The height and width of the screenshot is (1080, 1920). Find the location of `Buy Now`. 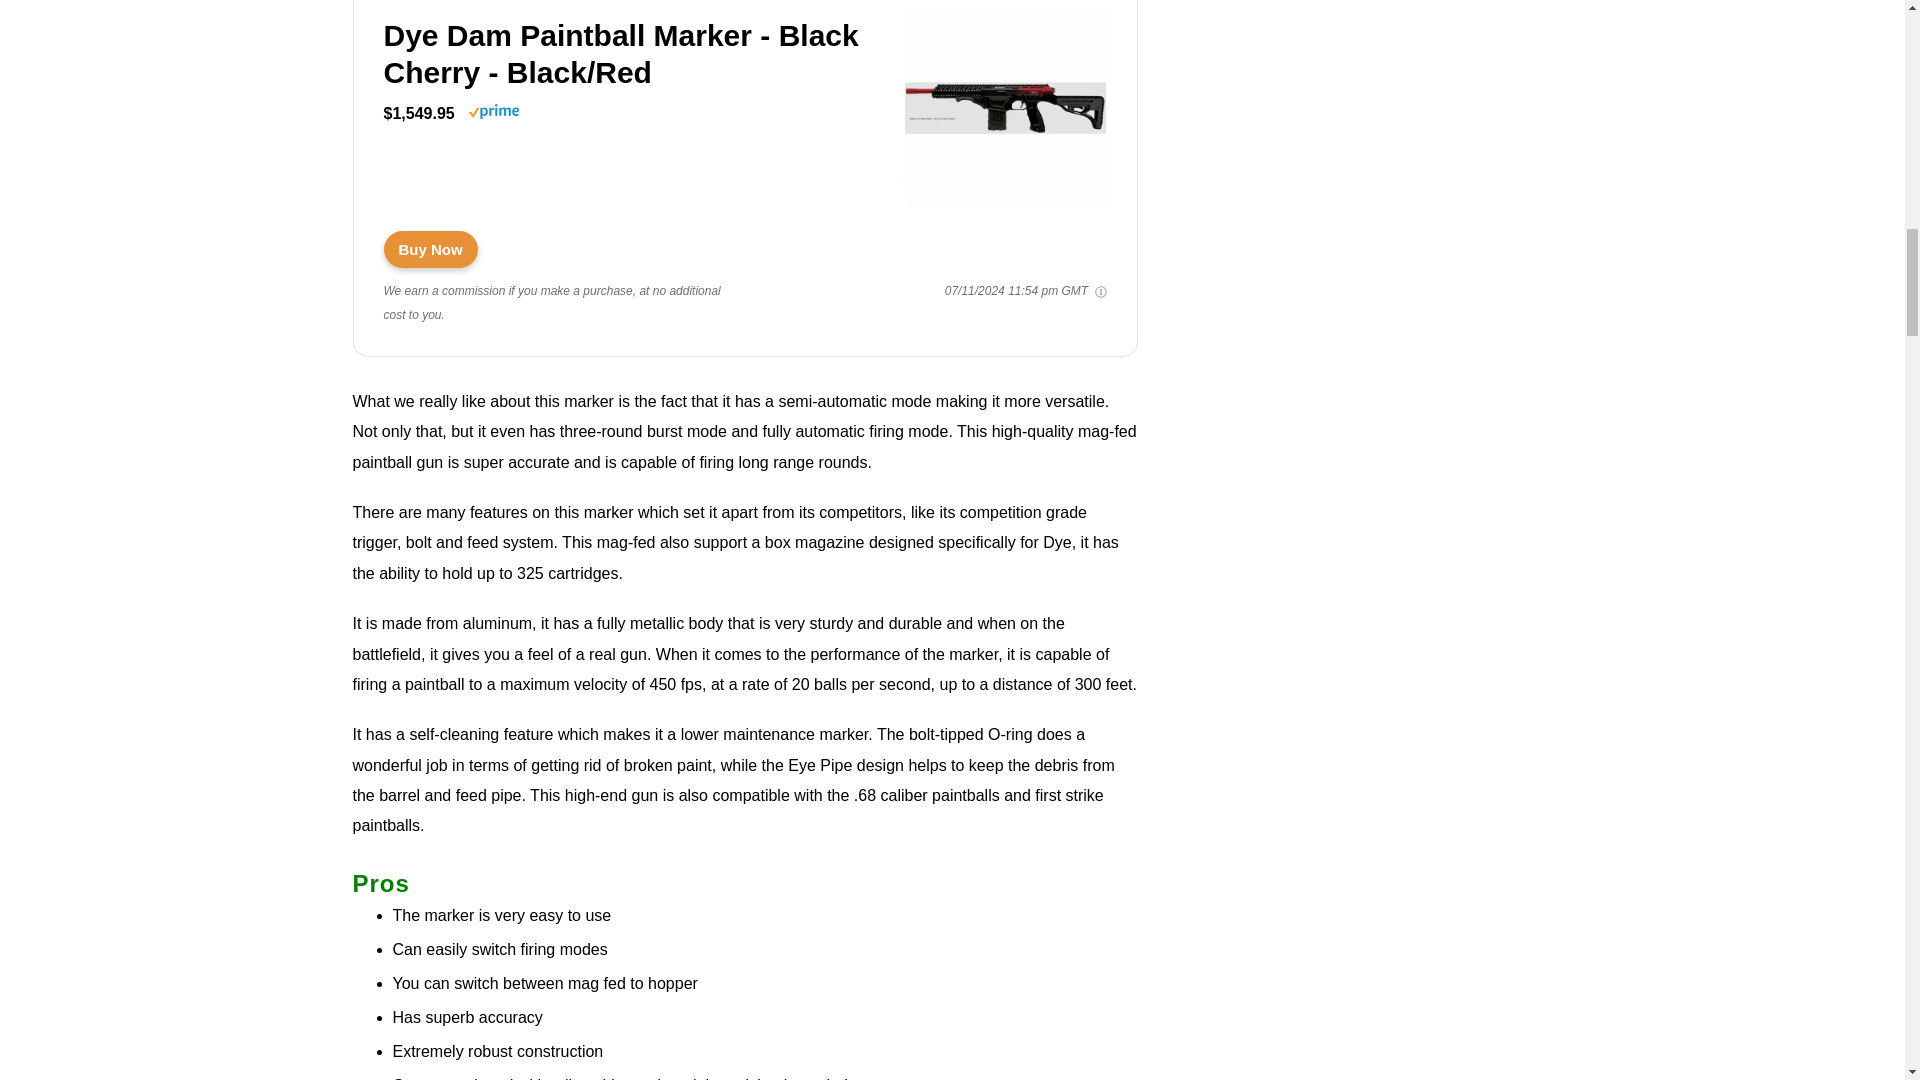

Buy Now is located at coordinates (431, 249).